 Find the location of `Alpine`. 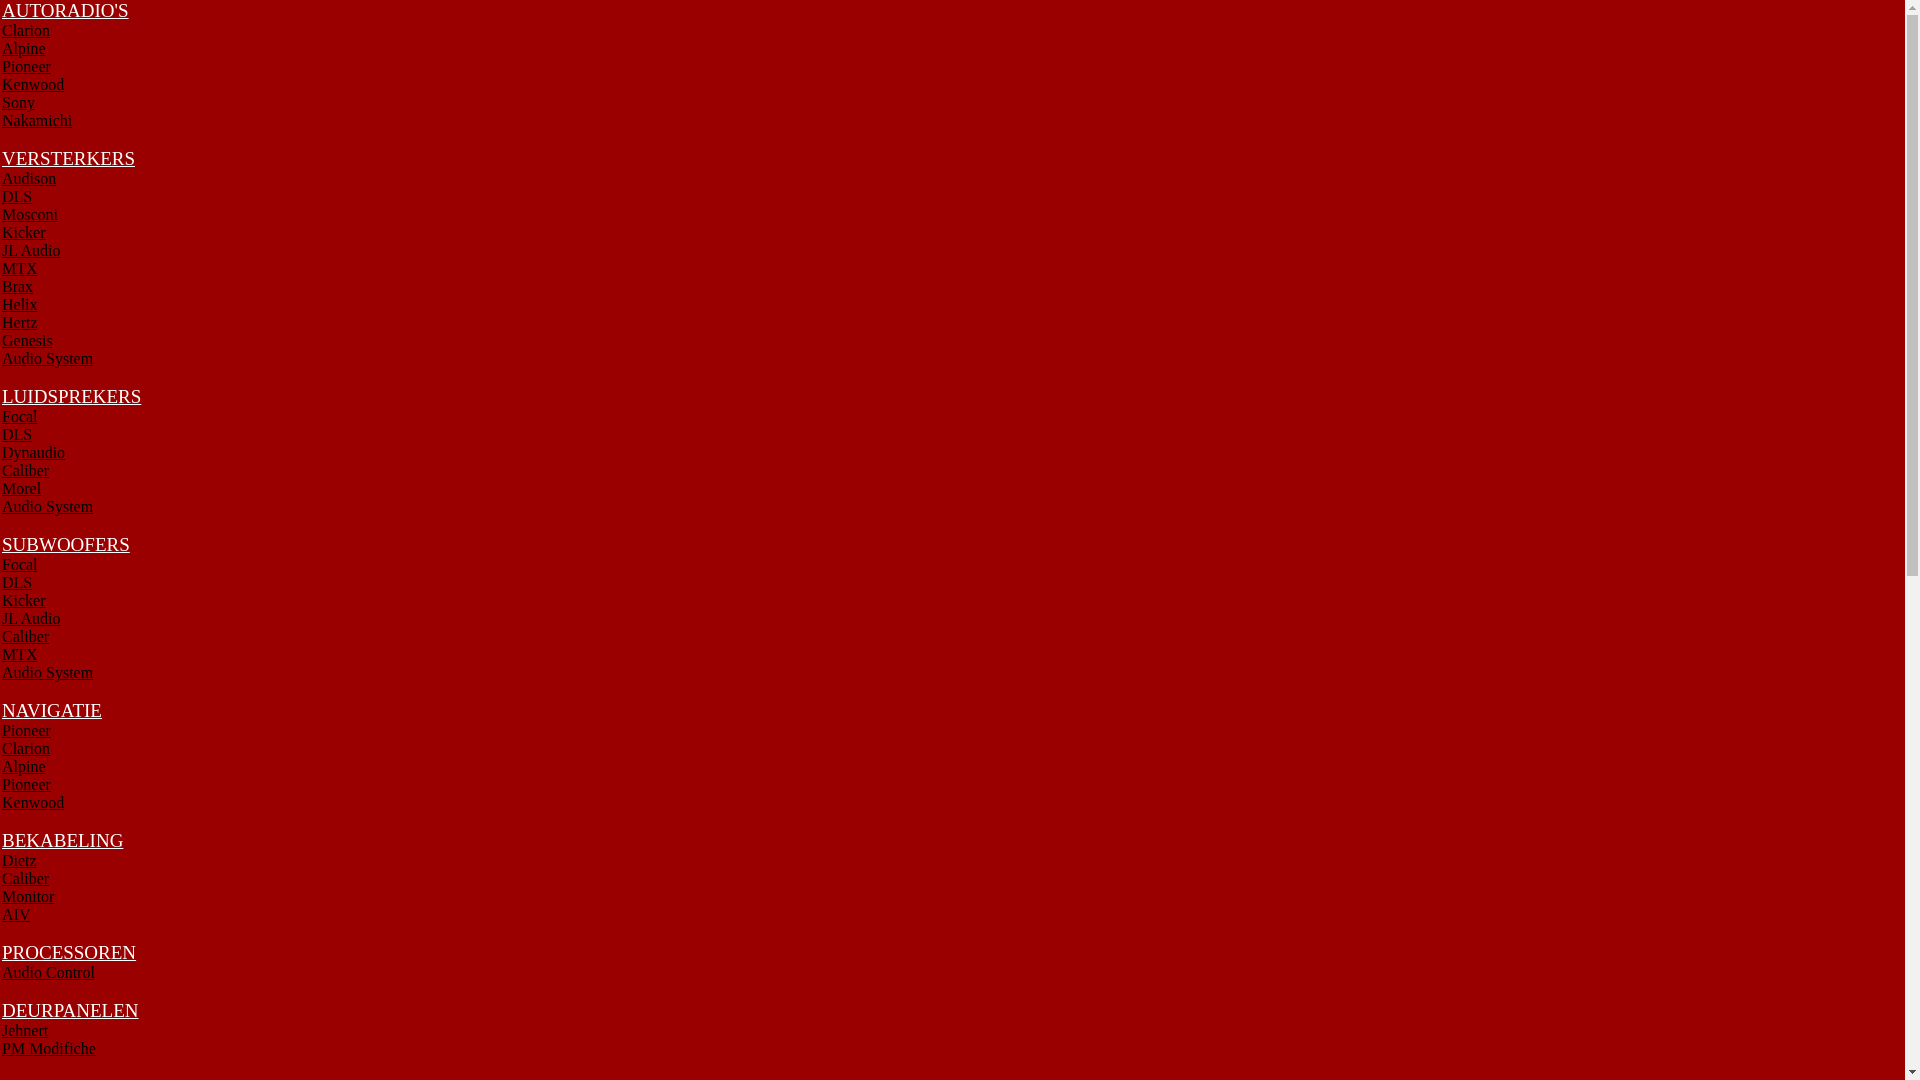

Alpine is located at coordinates (24, 766).